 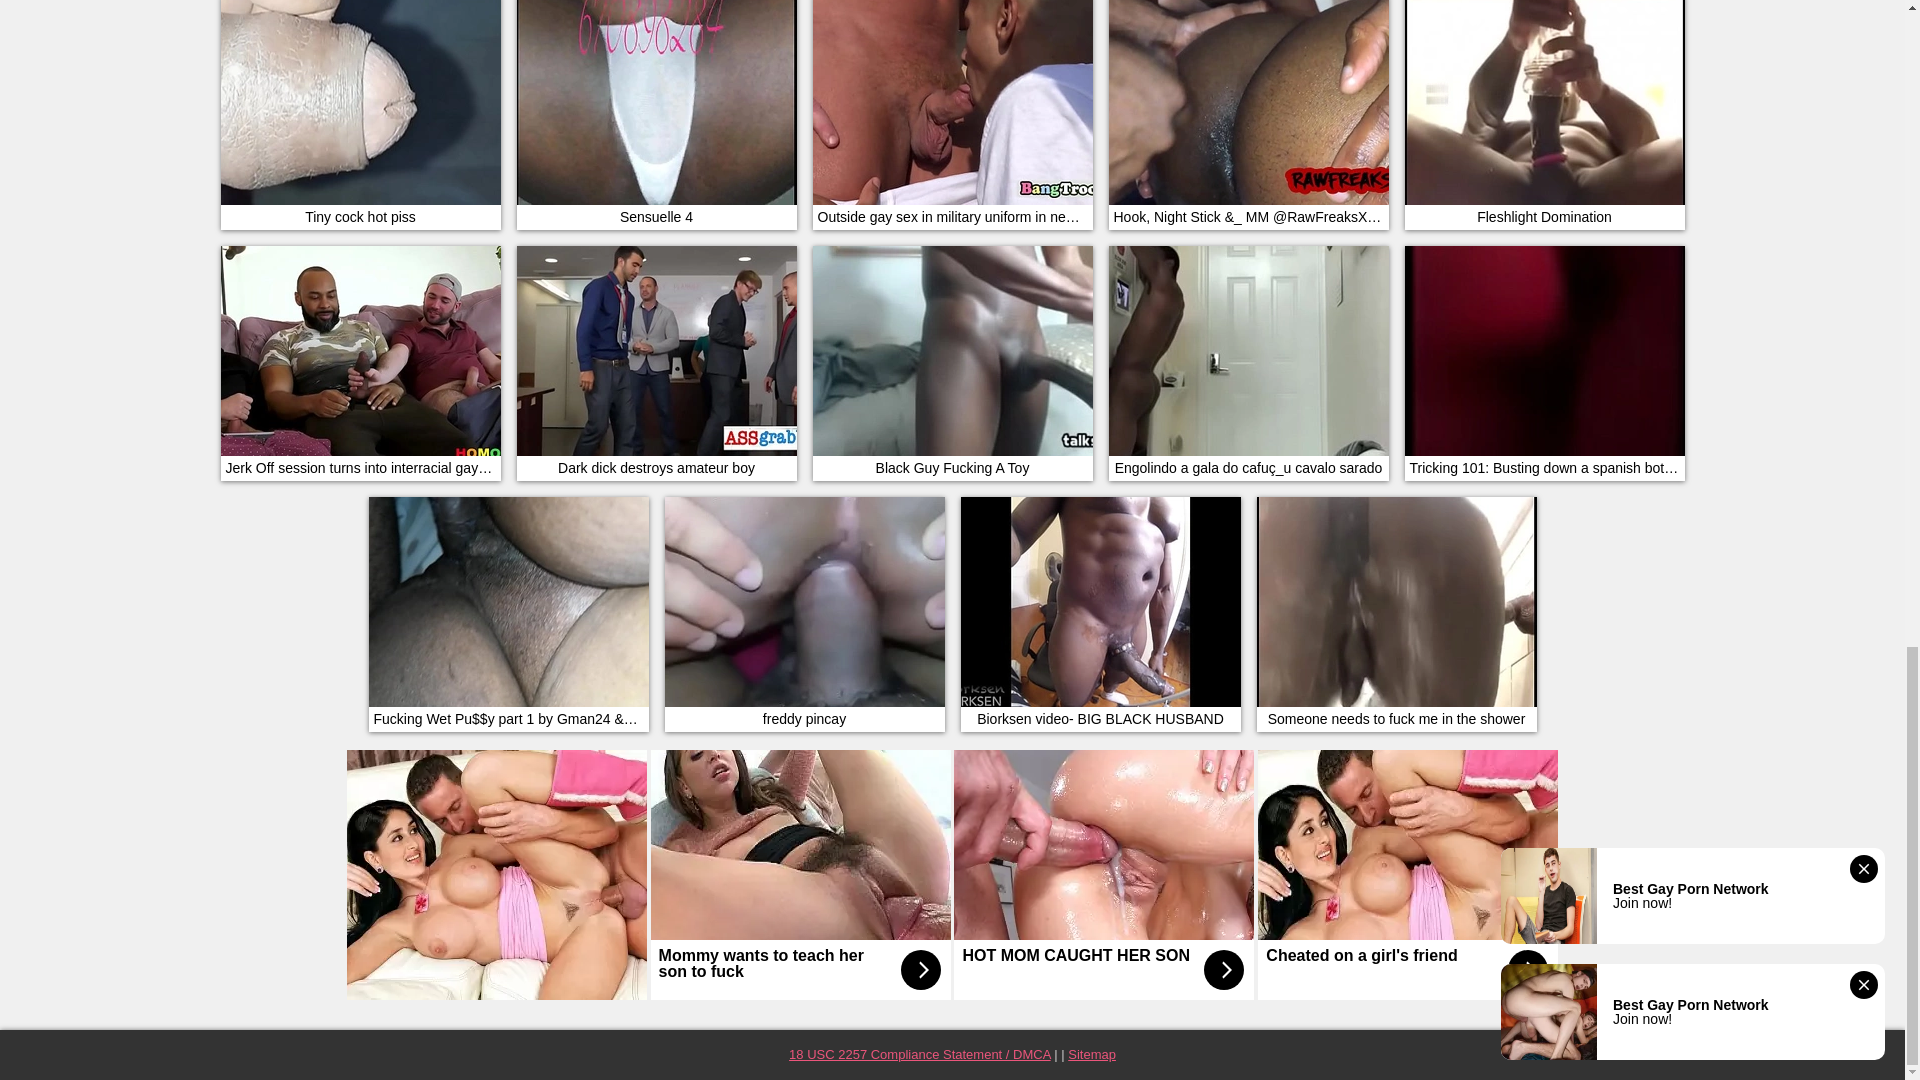 What do you see at coordinates (952, 114) in the screenshot?
I see `Outside gay sex in military uniform in new gay reality show` at bounding box center [952, 114].